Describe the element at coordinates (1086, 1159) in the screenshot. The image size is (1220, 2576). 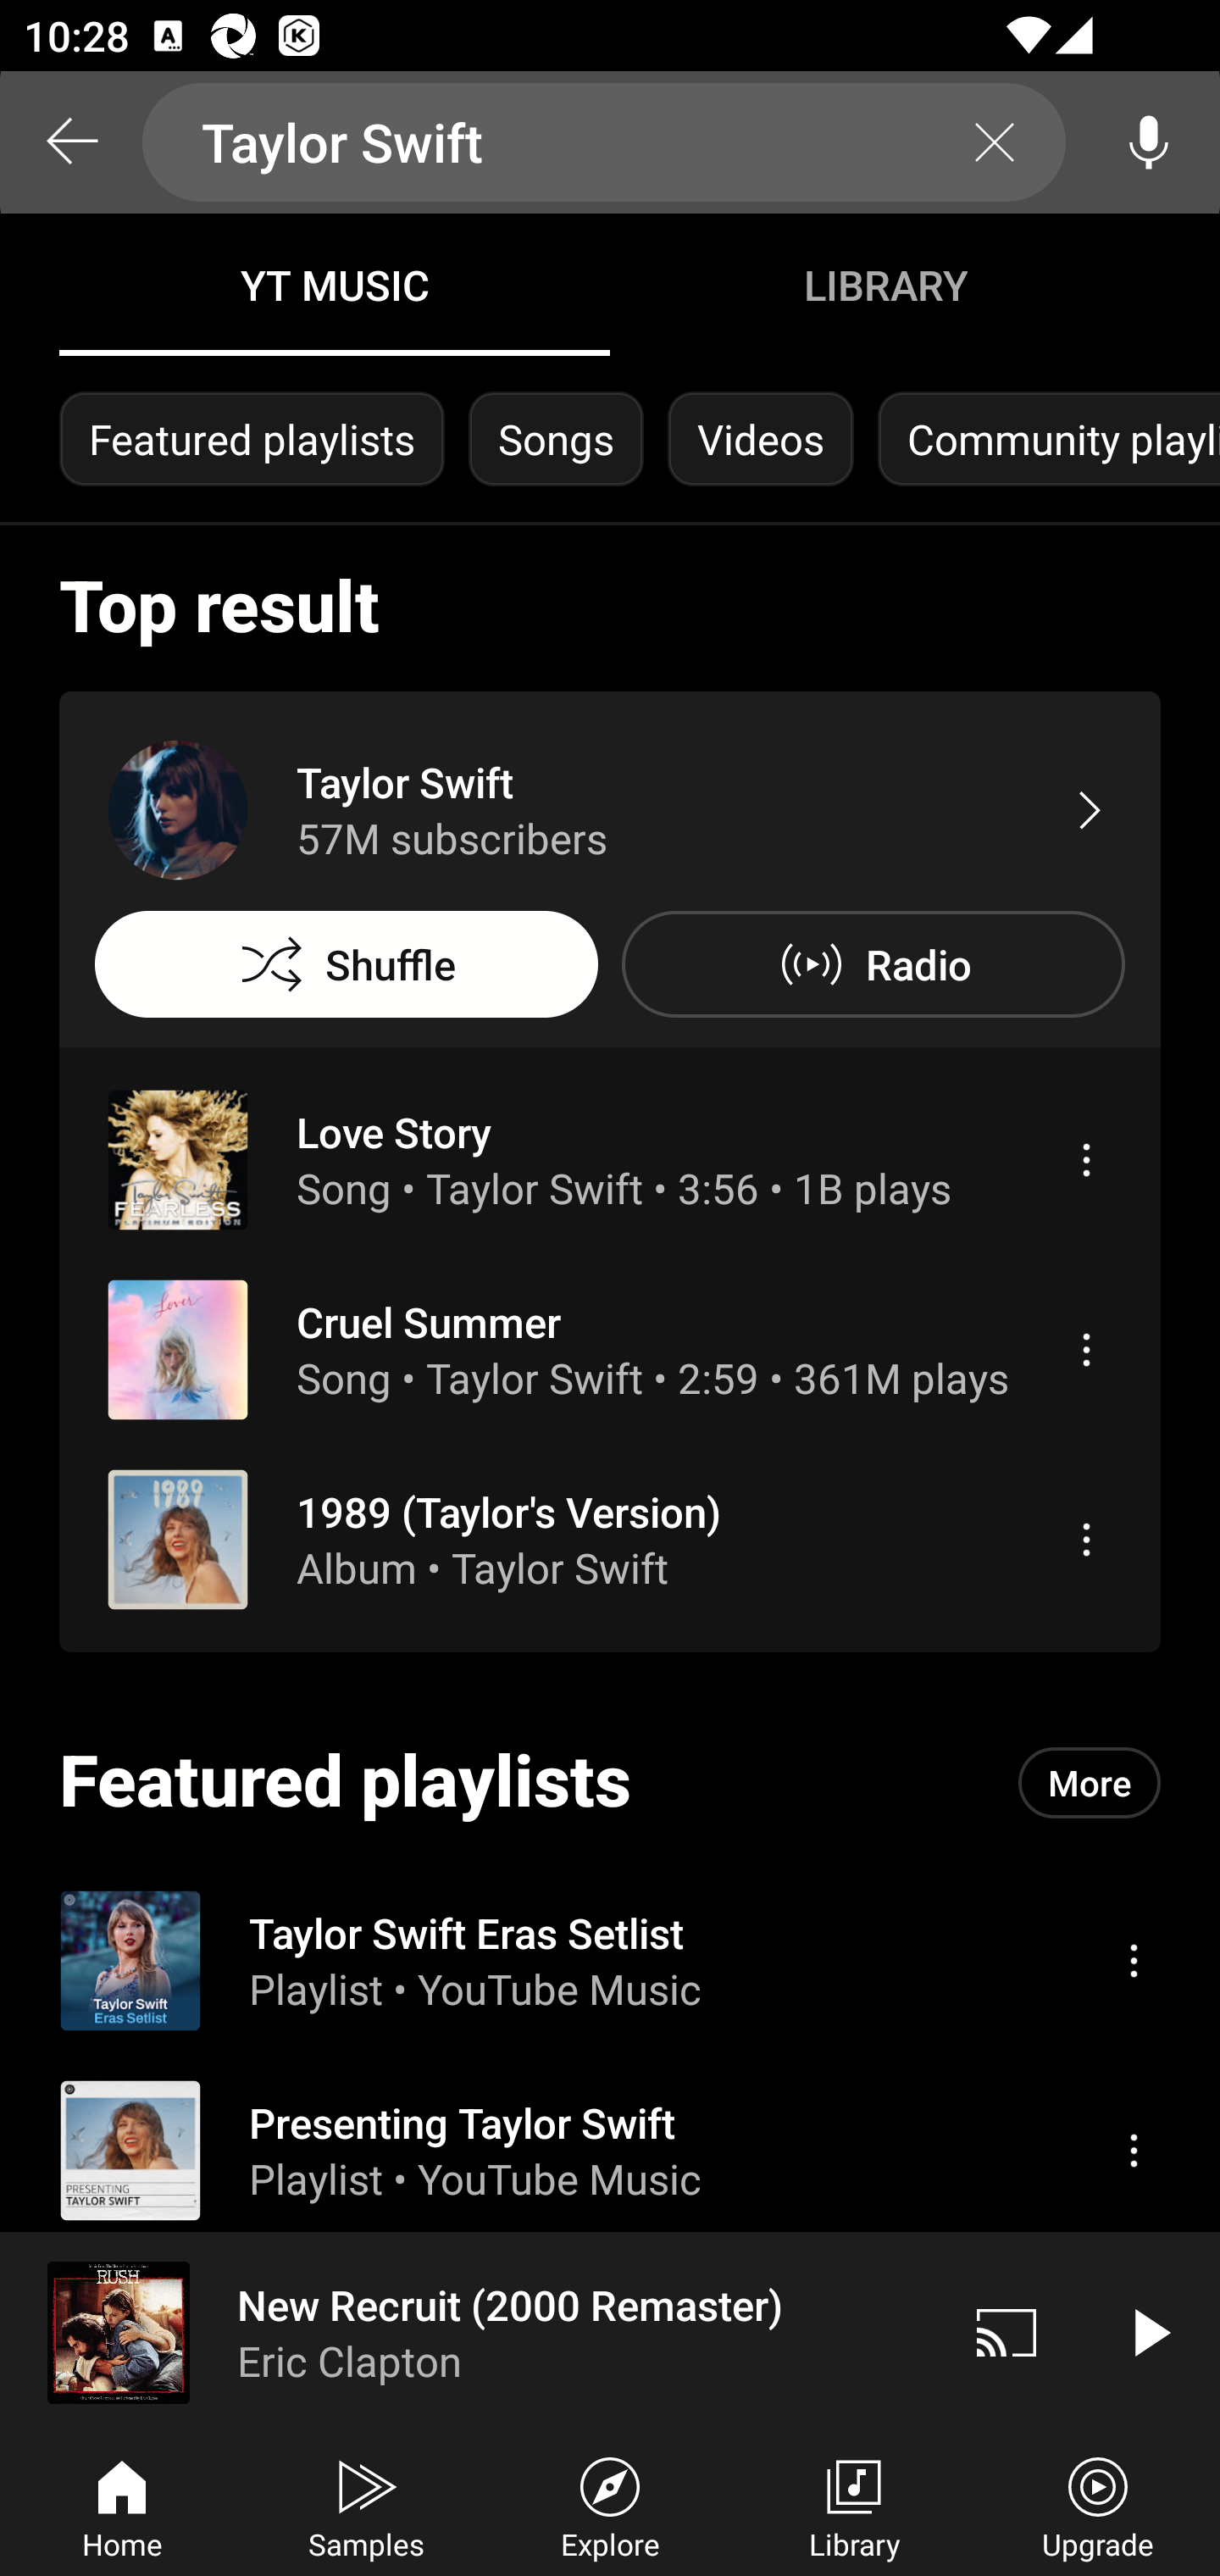
I see `Menu` at that location.